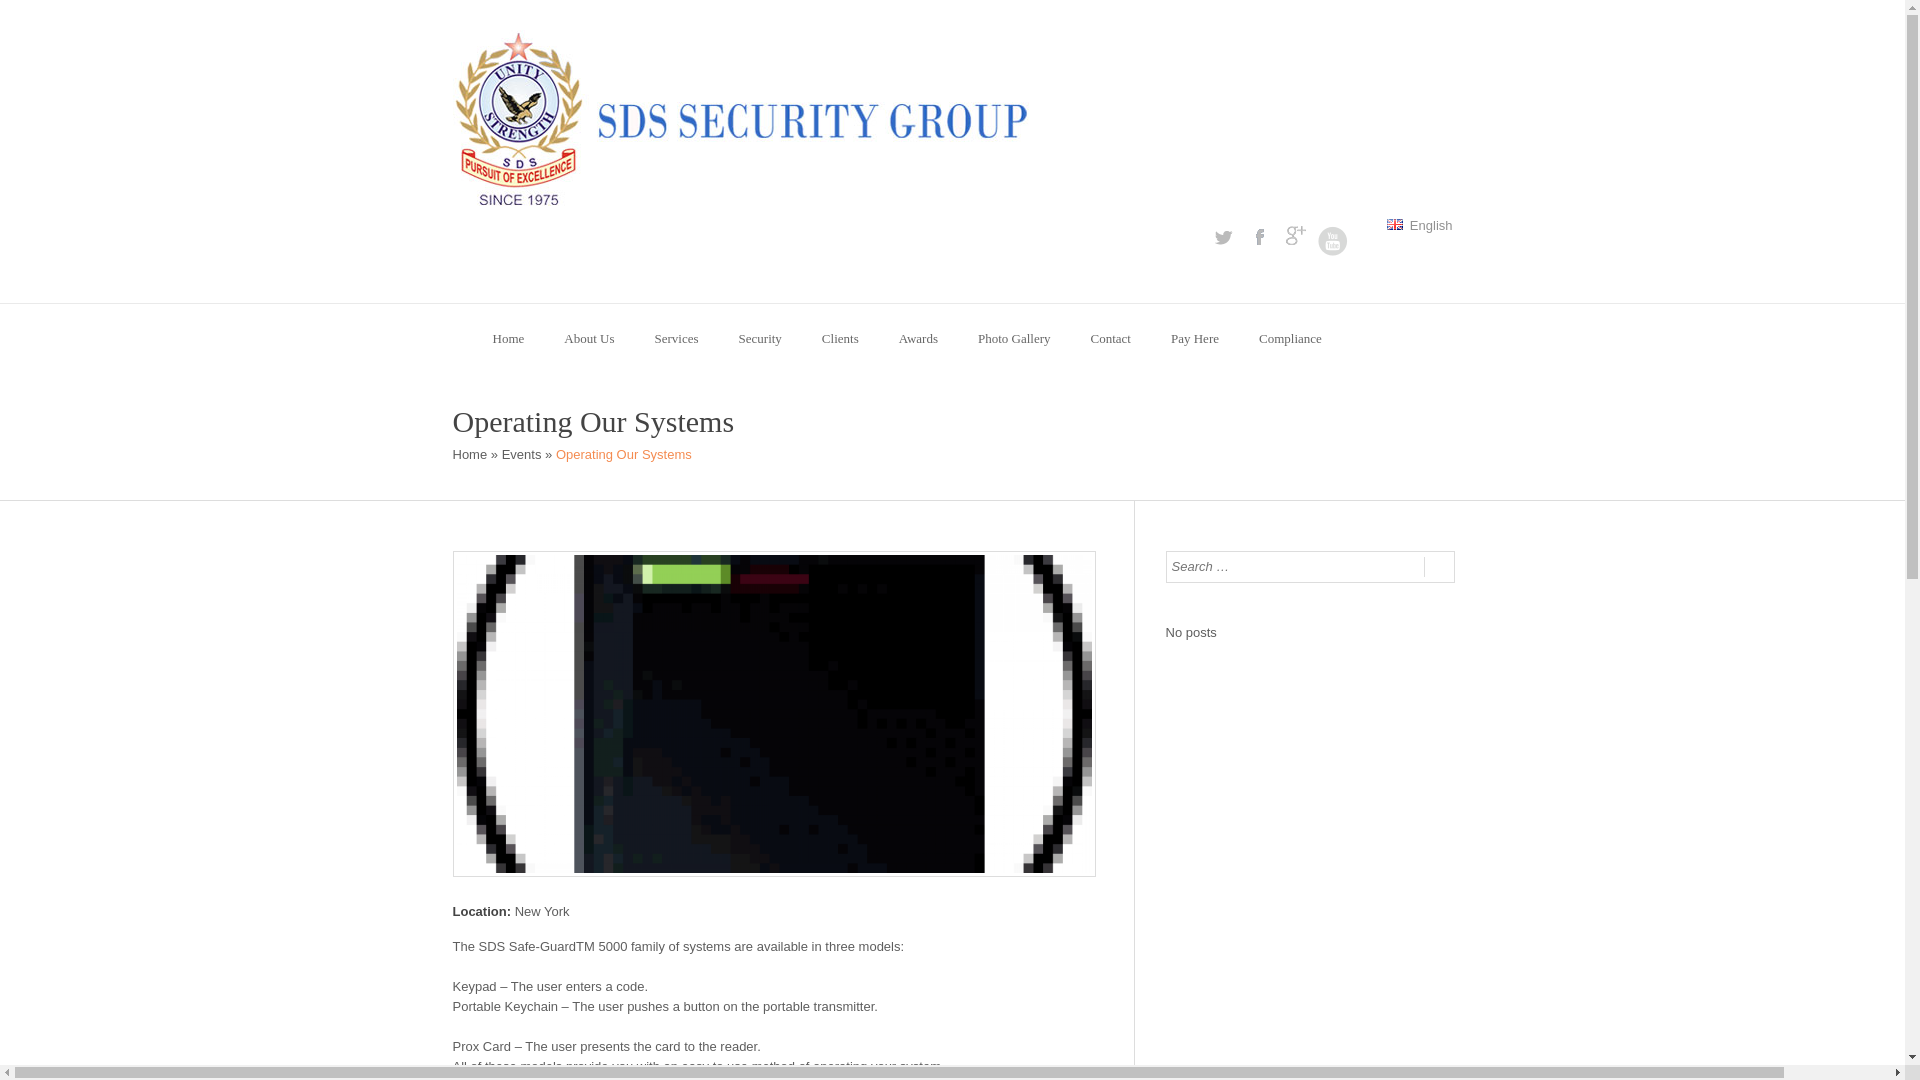 This screenshot has height=1080, width=1920. I want to click on Search, so click(1438, 566).